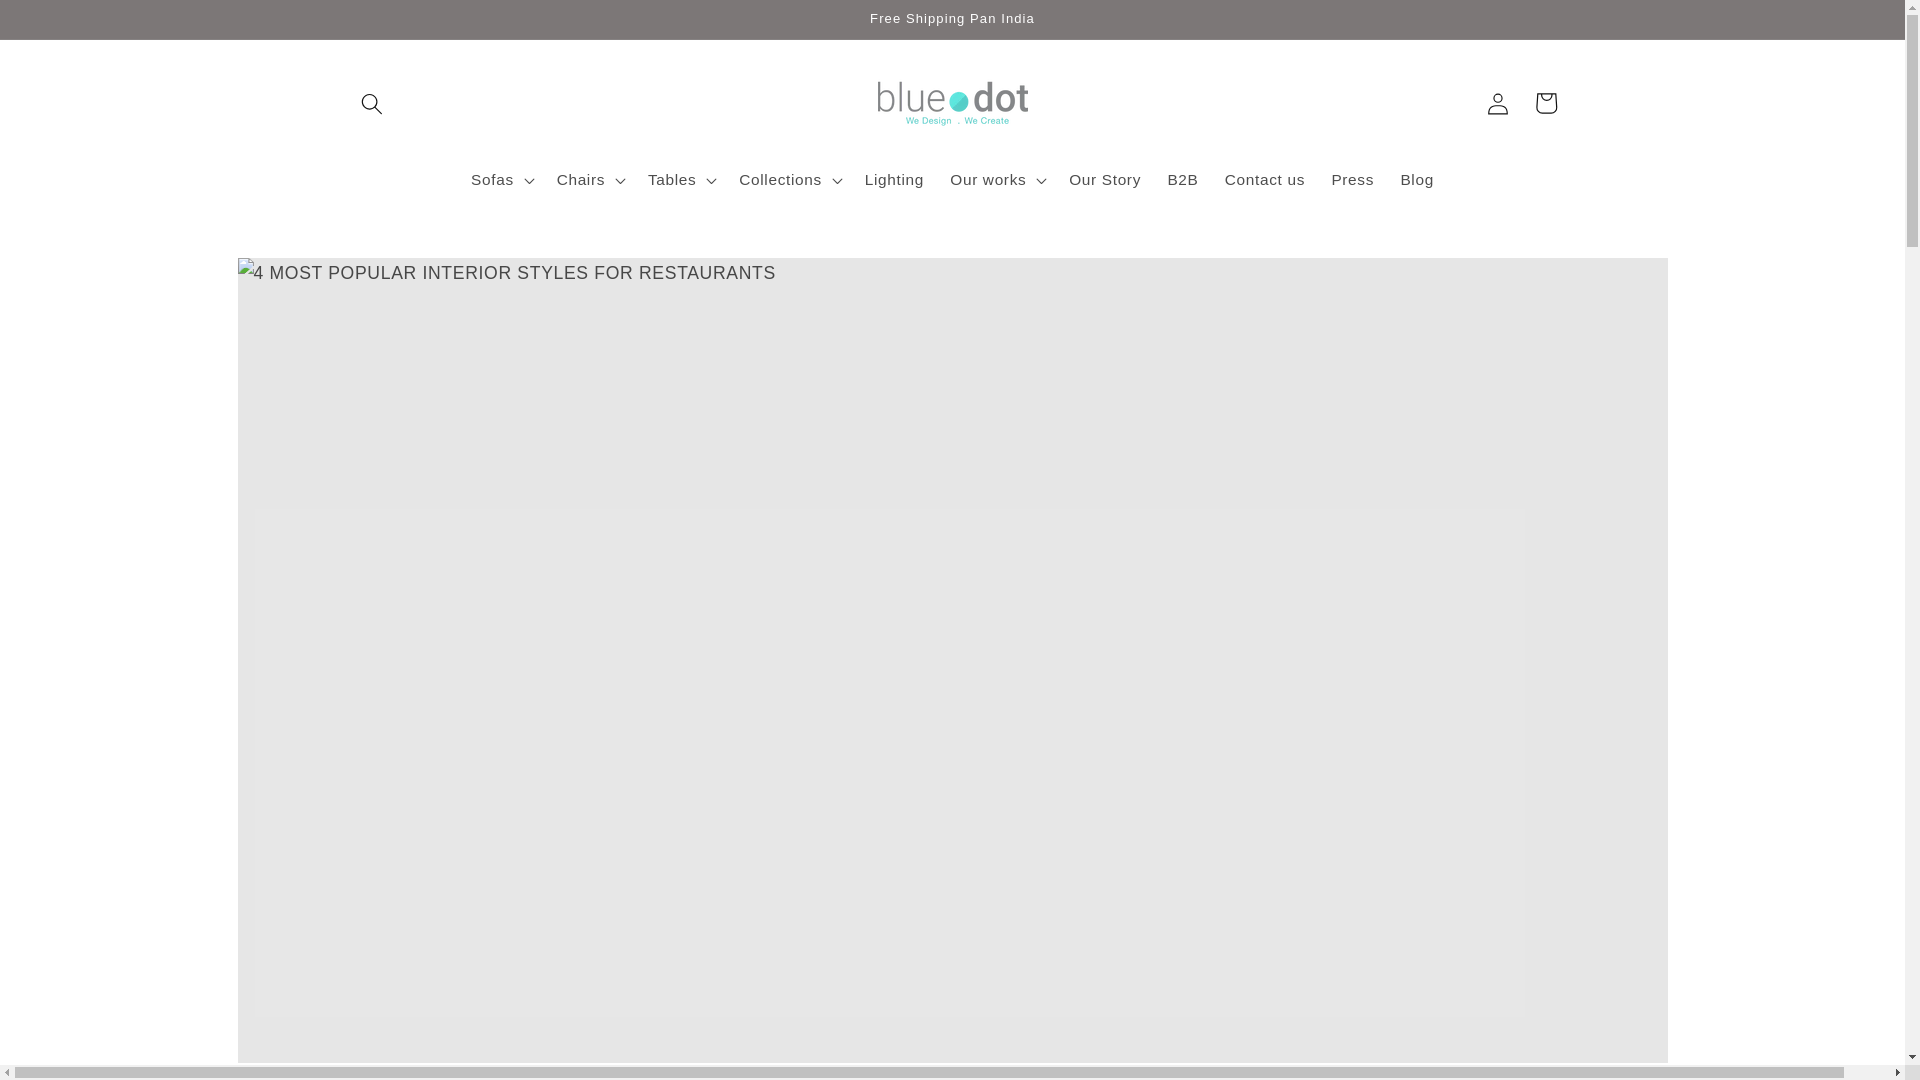  Describe the element at coordinates (65, 24) in the screenshot. I see `Skip to content` at that location.